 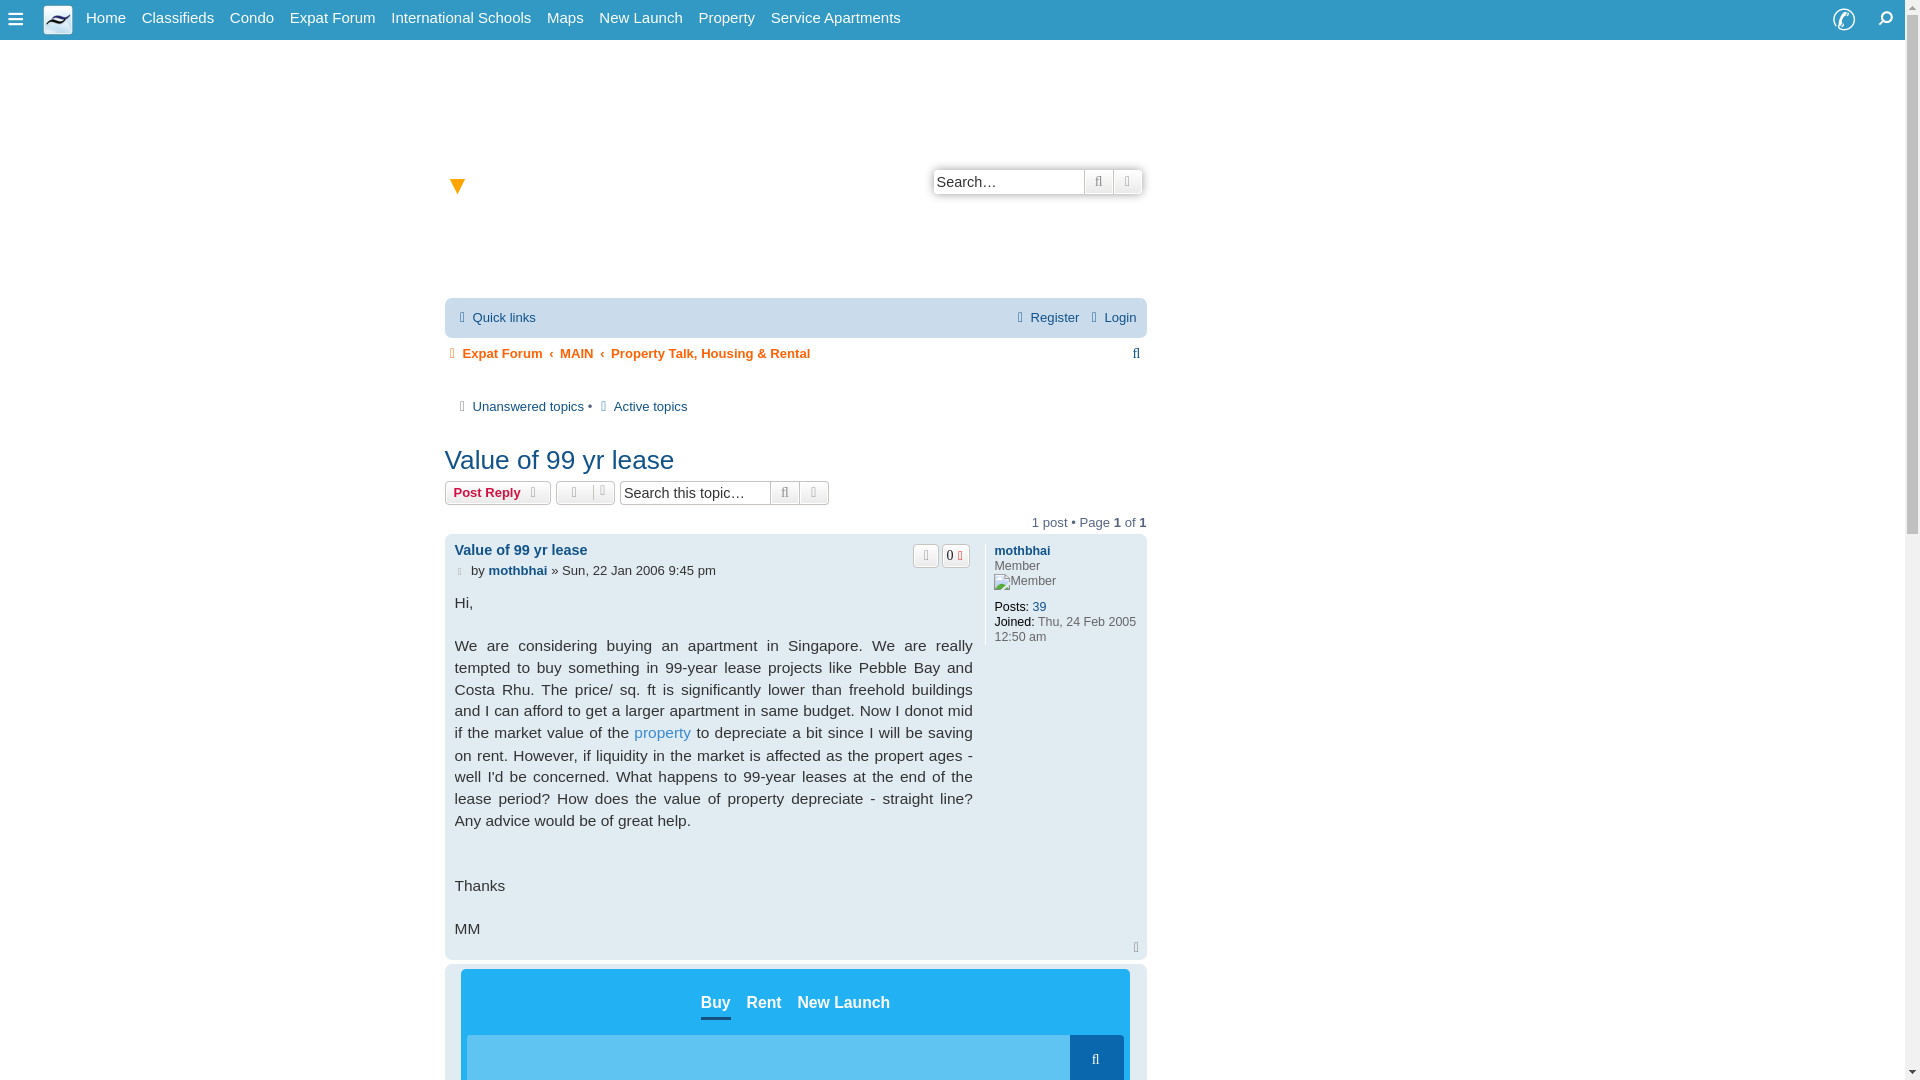 What do you see at coordinates (106, 18) in the screenshot?
I see `Singapore Expats` at bounding box center [106, 18].